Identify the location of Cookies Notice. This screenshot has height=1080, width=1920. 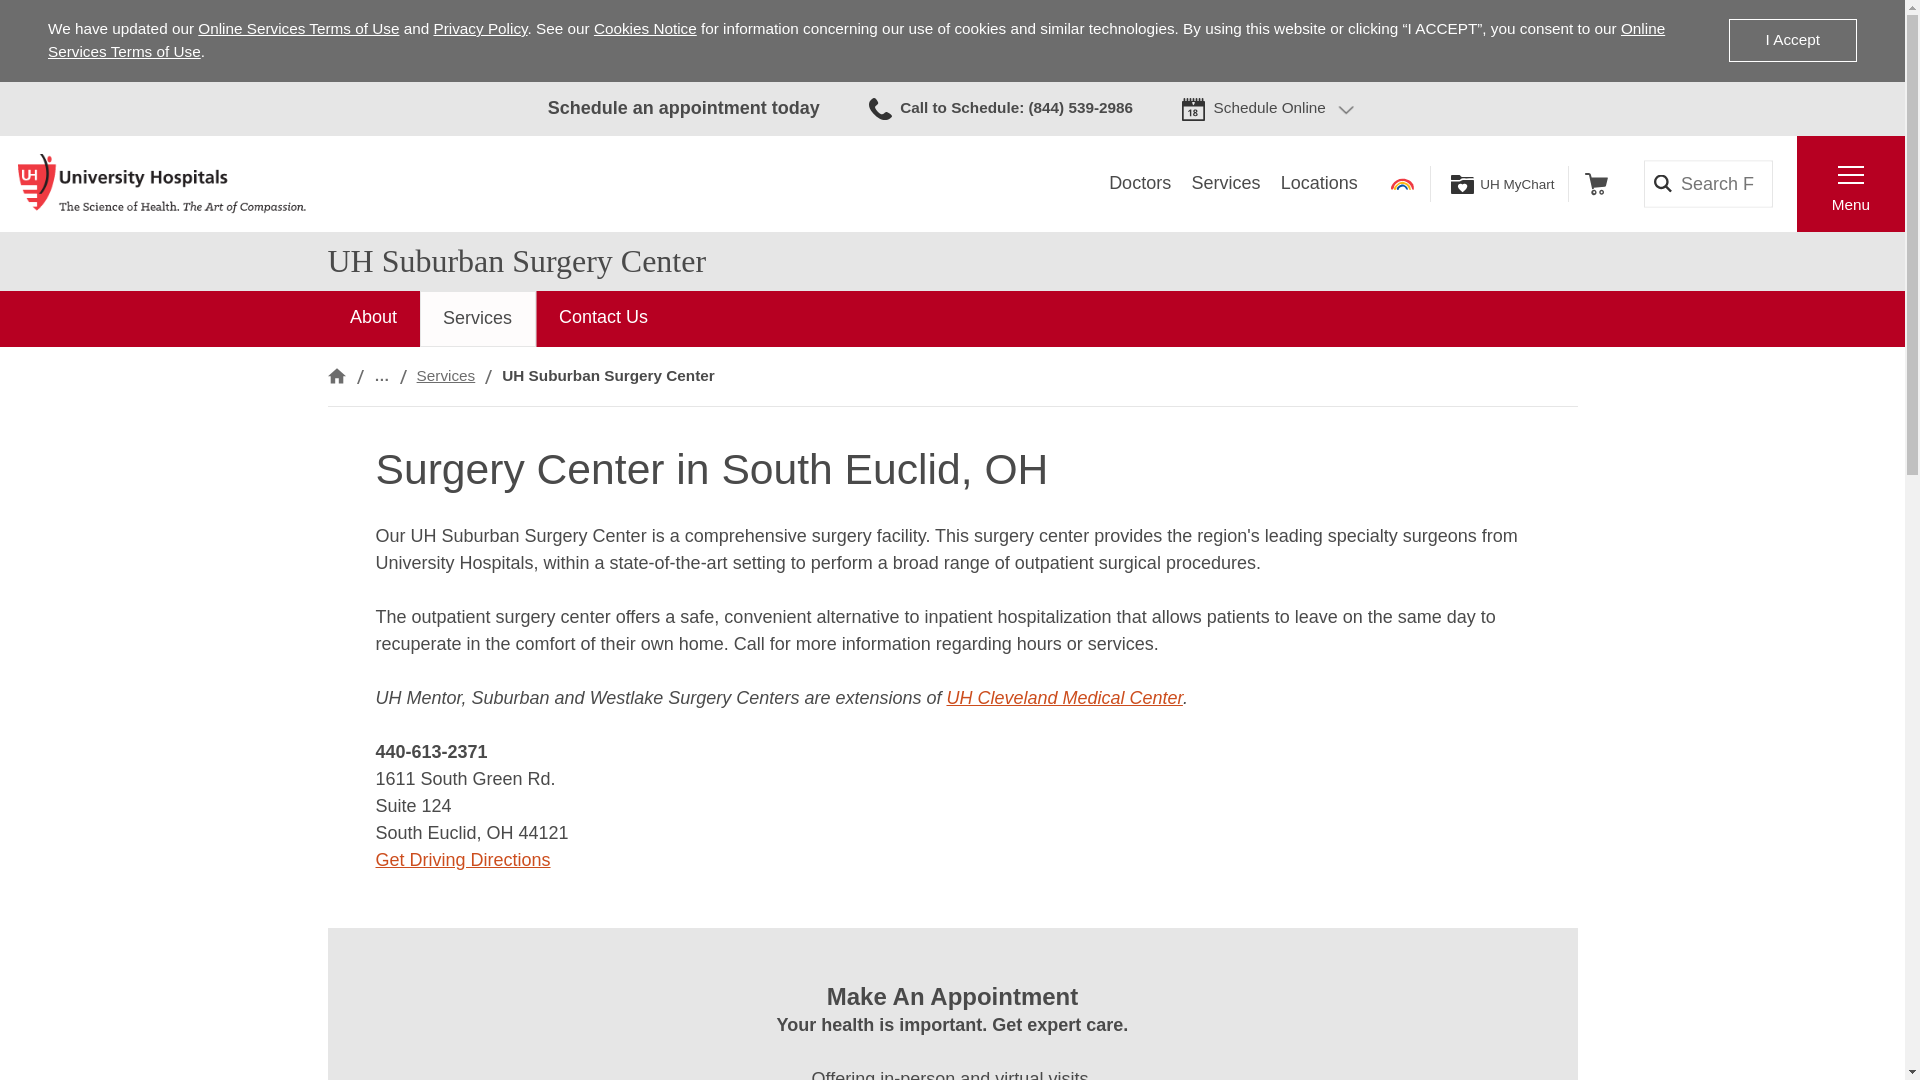
(644, 28).